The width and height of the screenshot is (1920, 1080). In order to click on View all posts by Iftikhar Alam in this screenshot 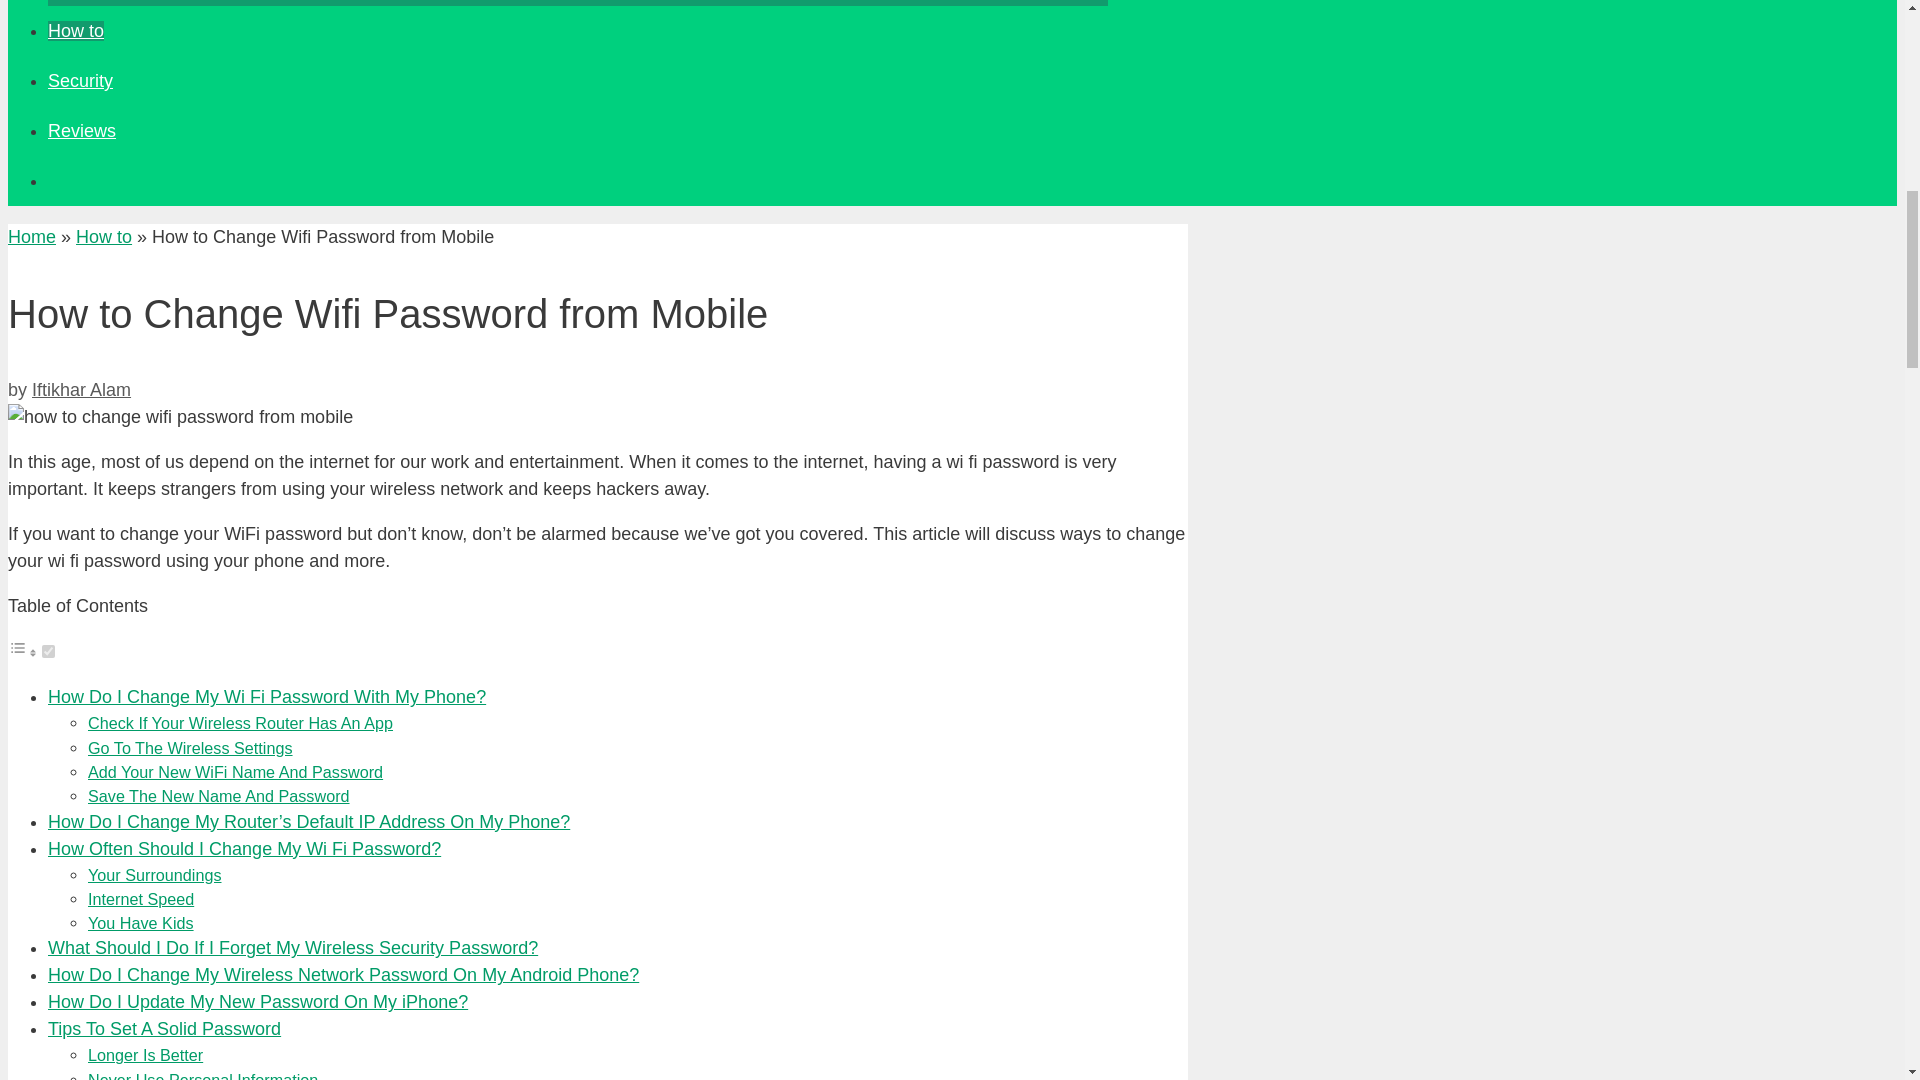, I will do `click(81, 390)`.